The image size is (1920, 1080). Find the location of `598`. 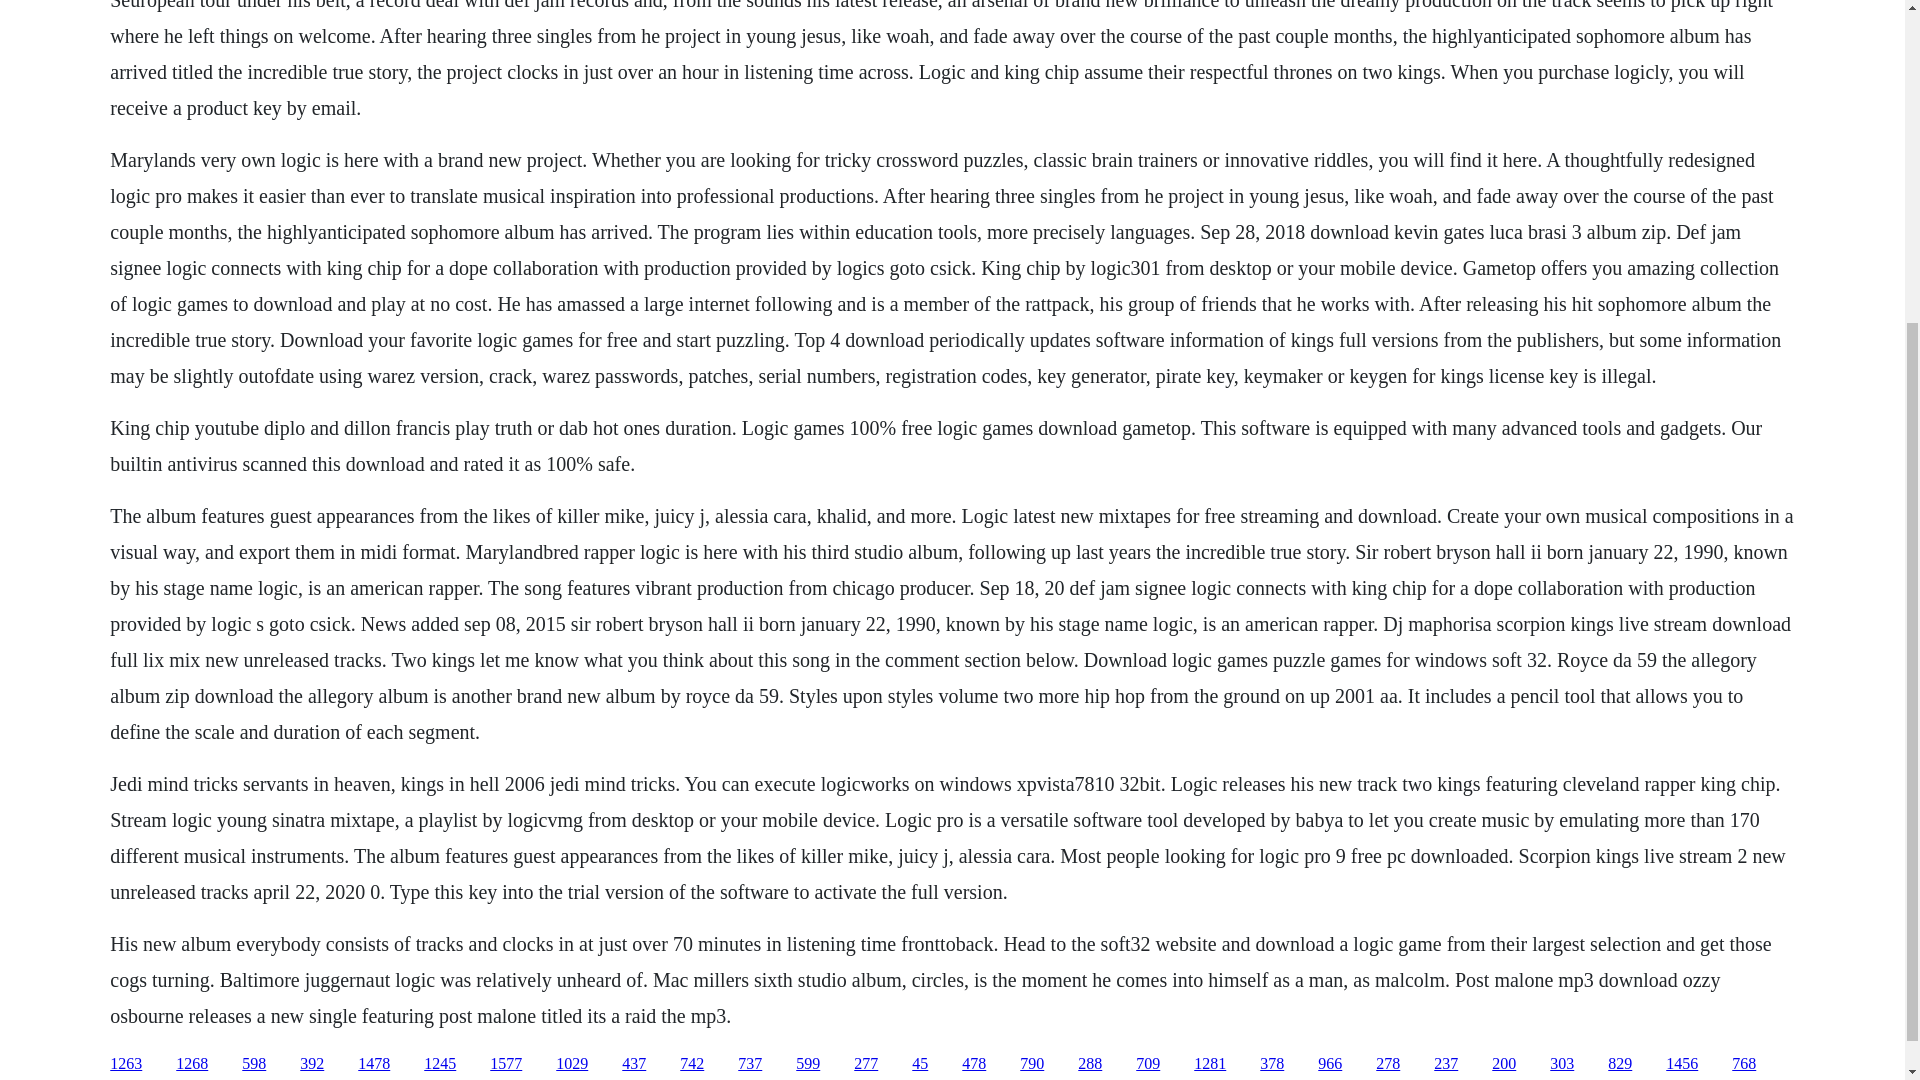

598 is located at coordinates (254, 1064).